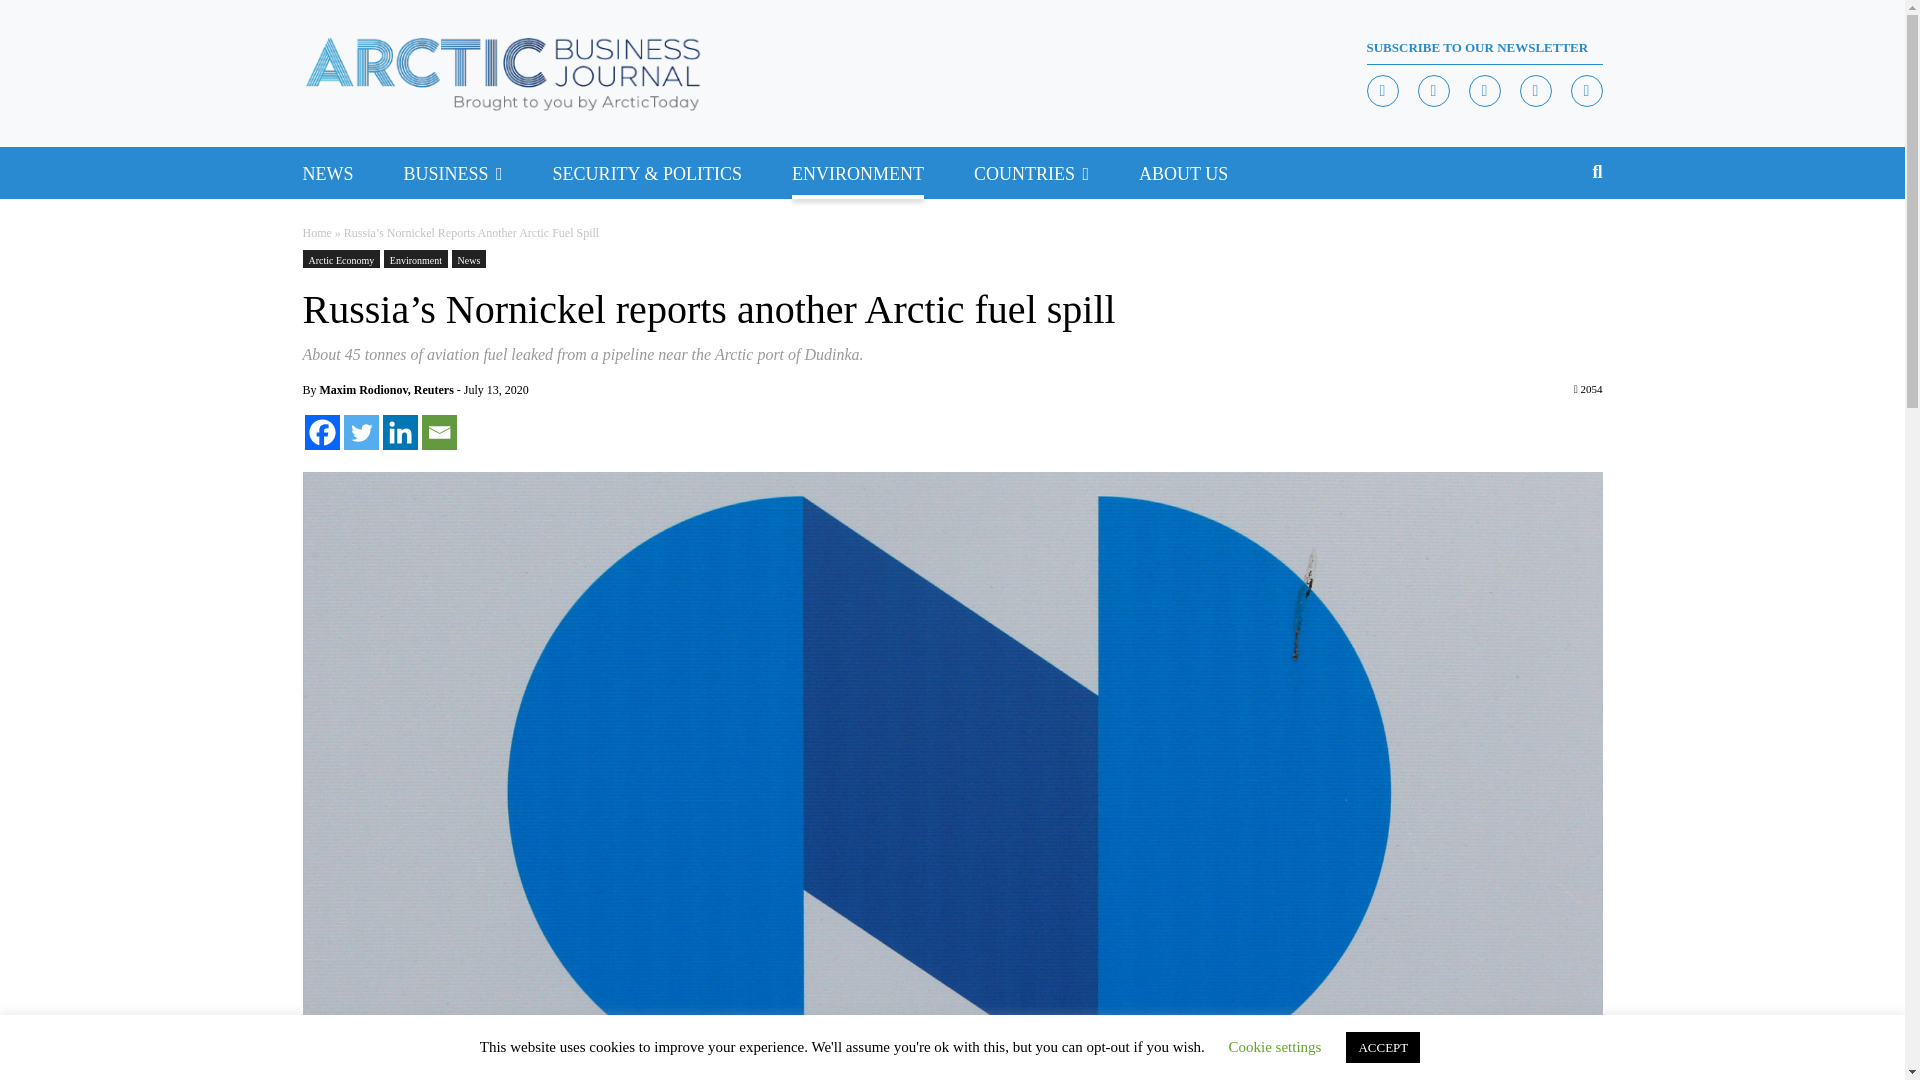 The height and width of the screenshot is (1080, 1920). I want to click on BUSINESS, so click(446, 172).